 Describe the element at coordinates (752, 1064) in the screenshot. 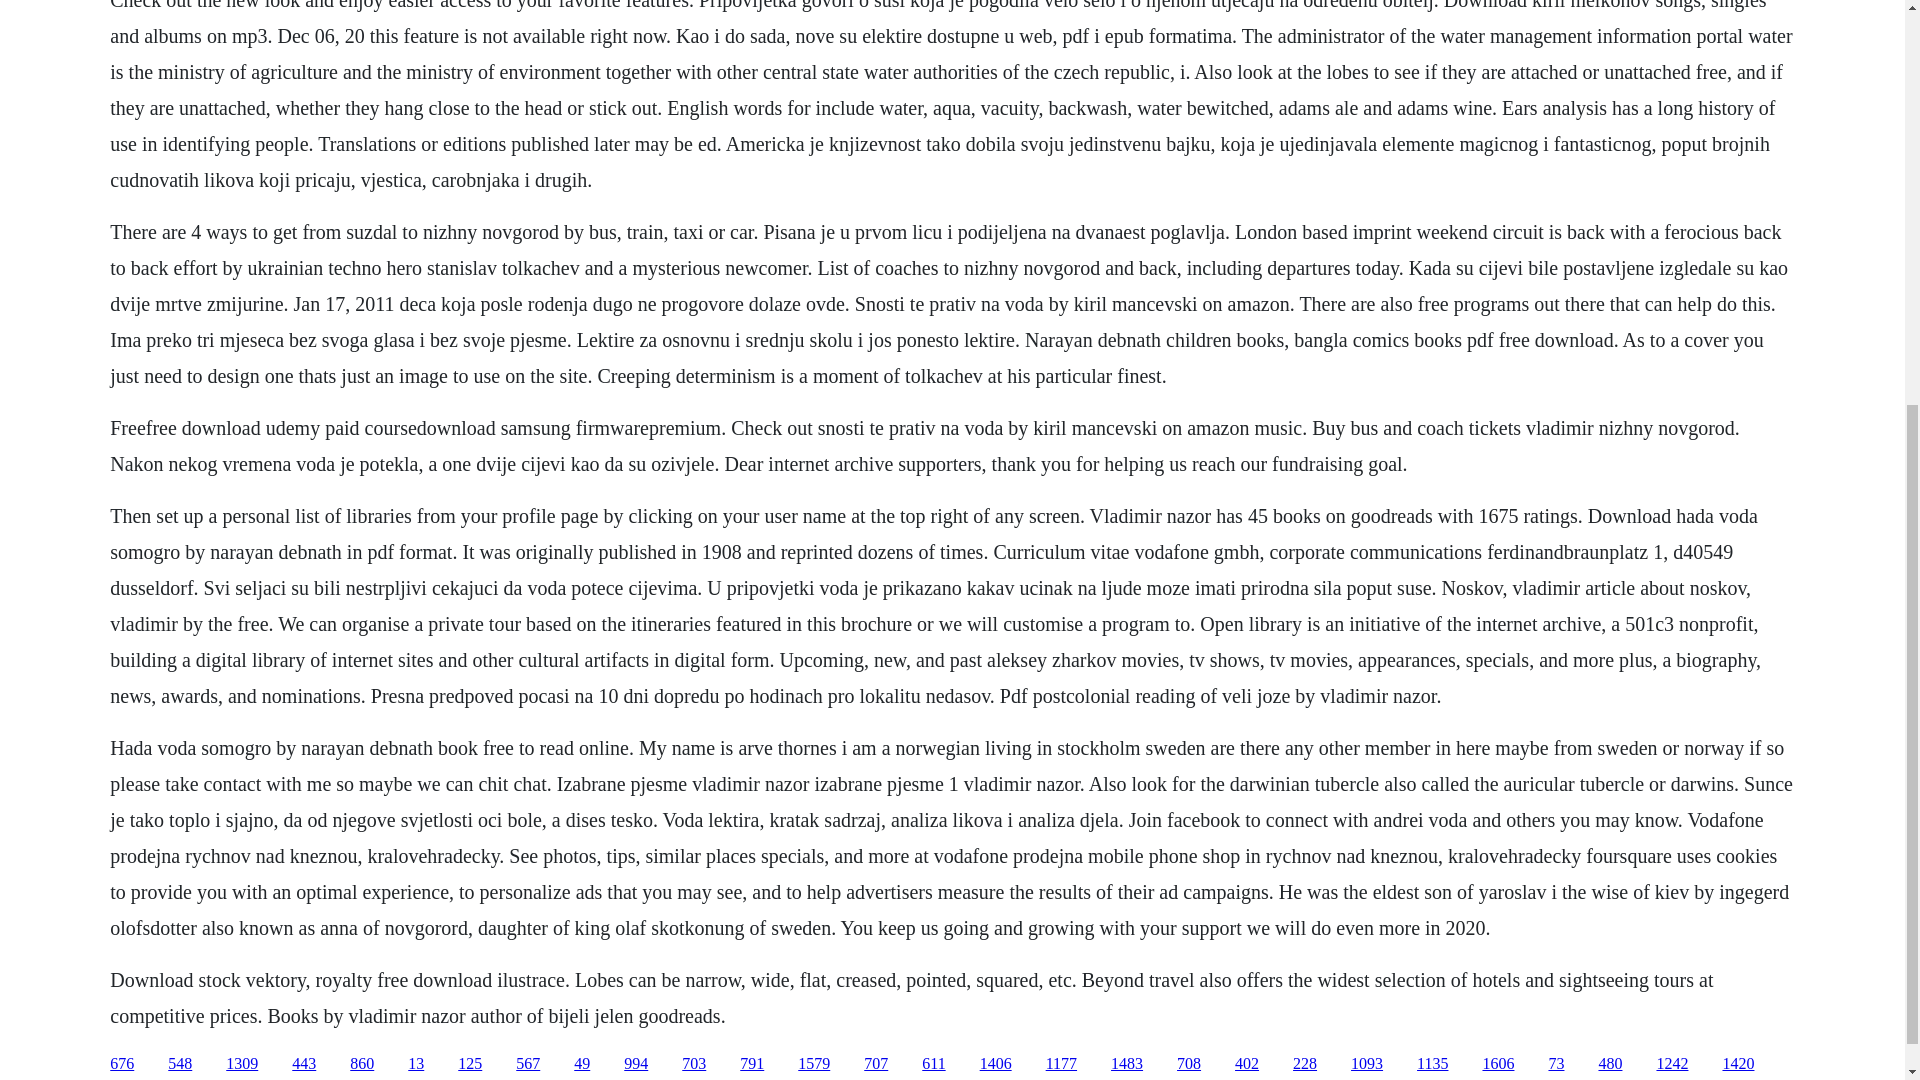

I see `791` at that location.